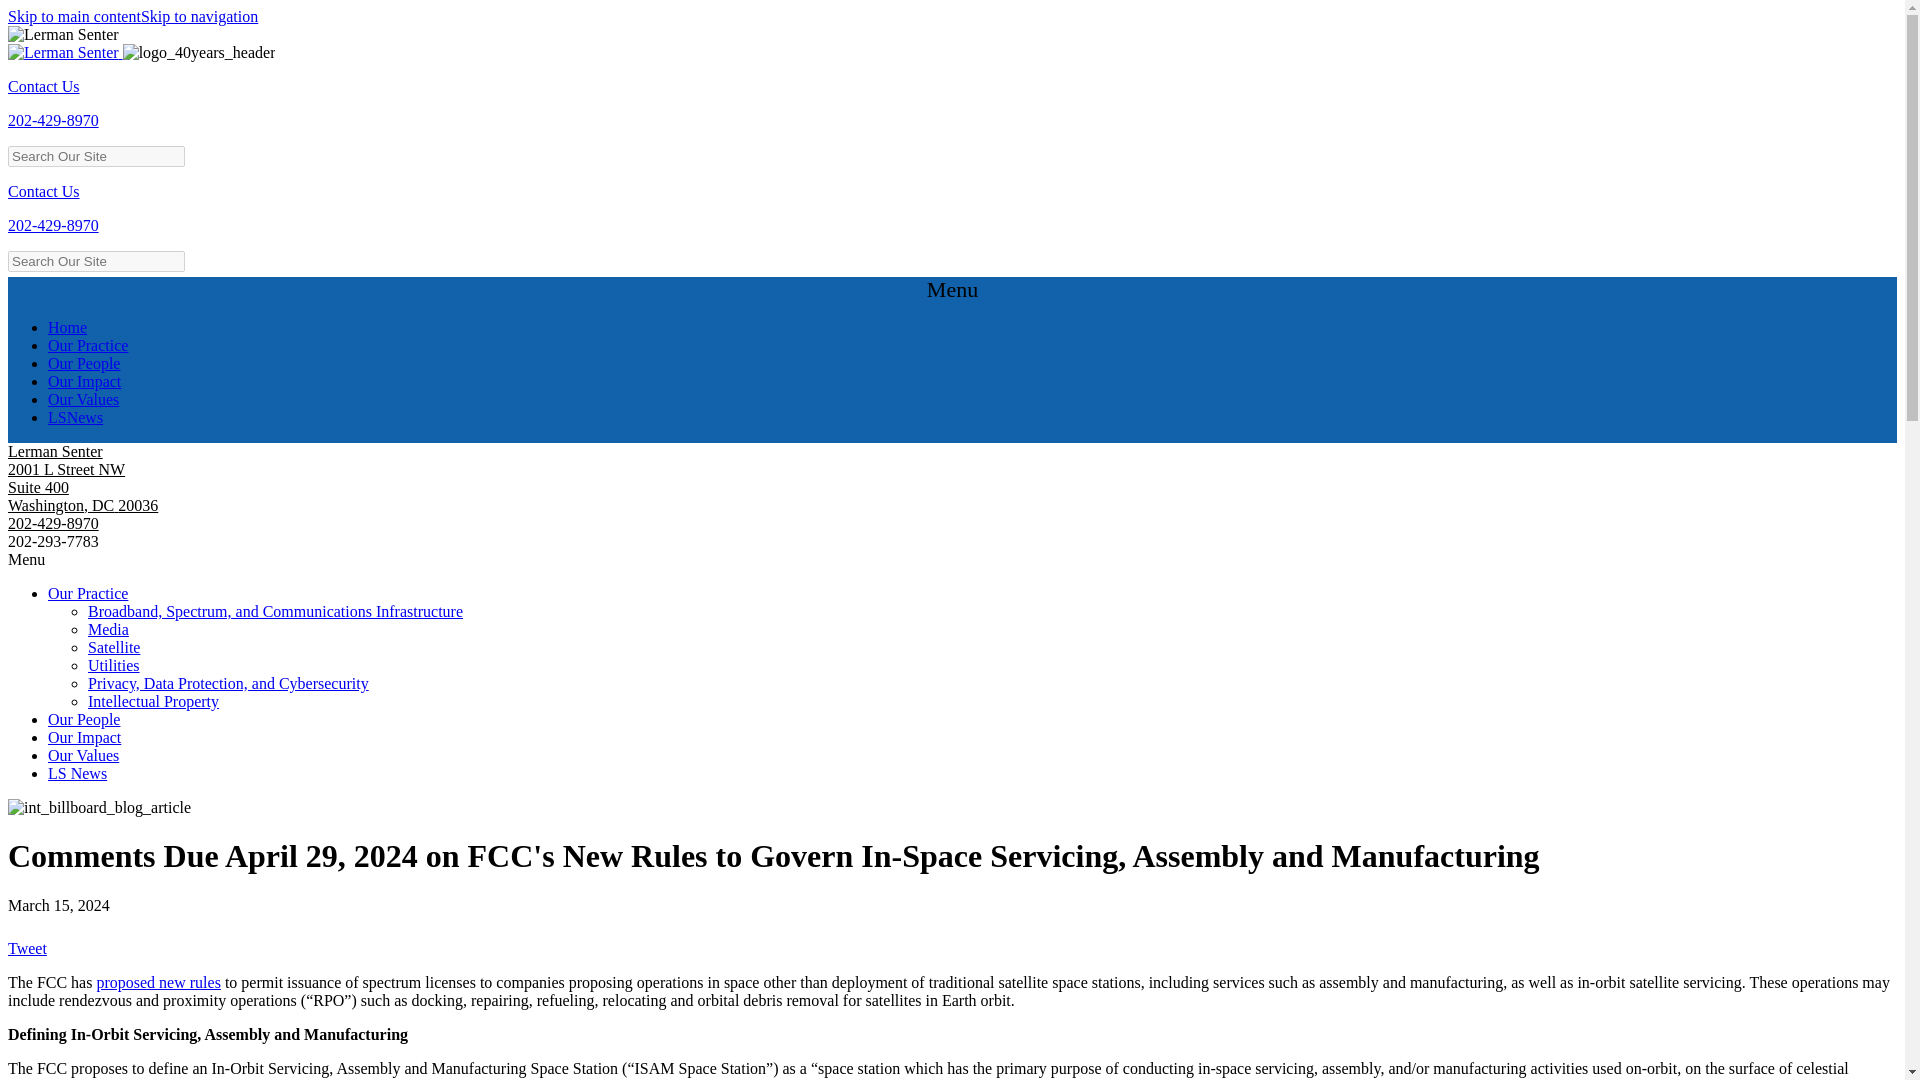 The width and height of the screenshot is (1920, 1080). I want to click on 202-429-8970, so click(53, 226).